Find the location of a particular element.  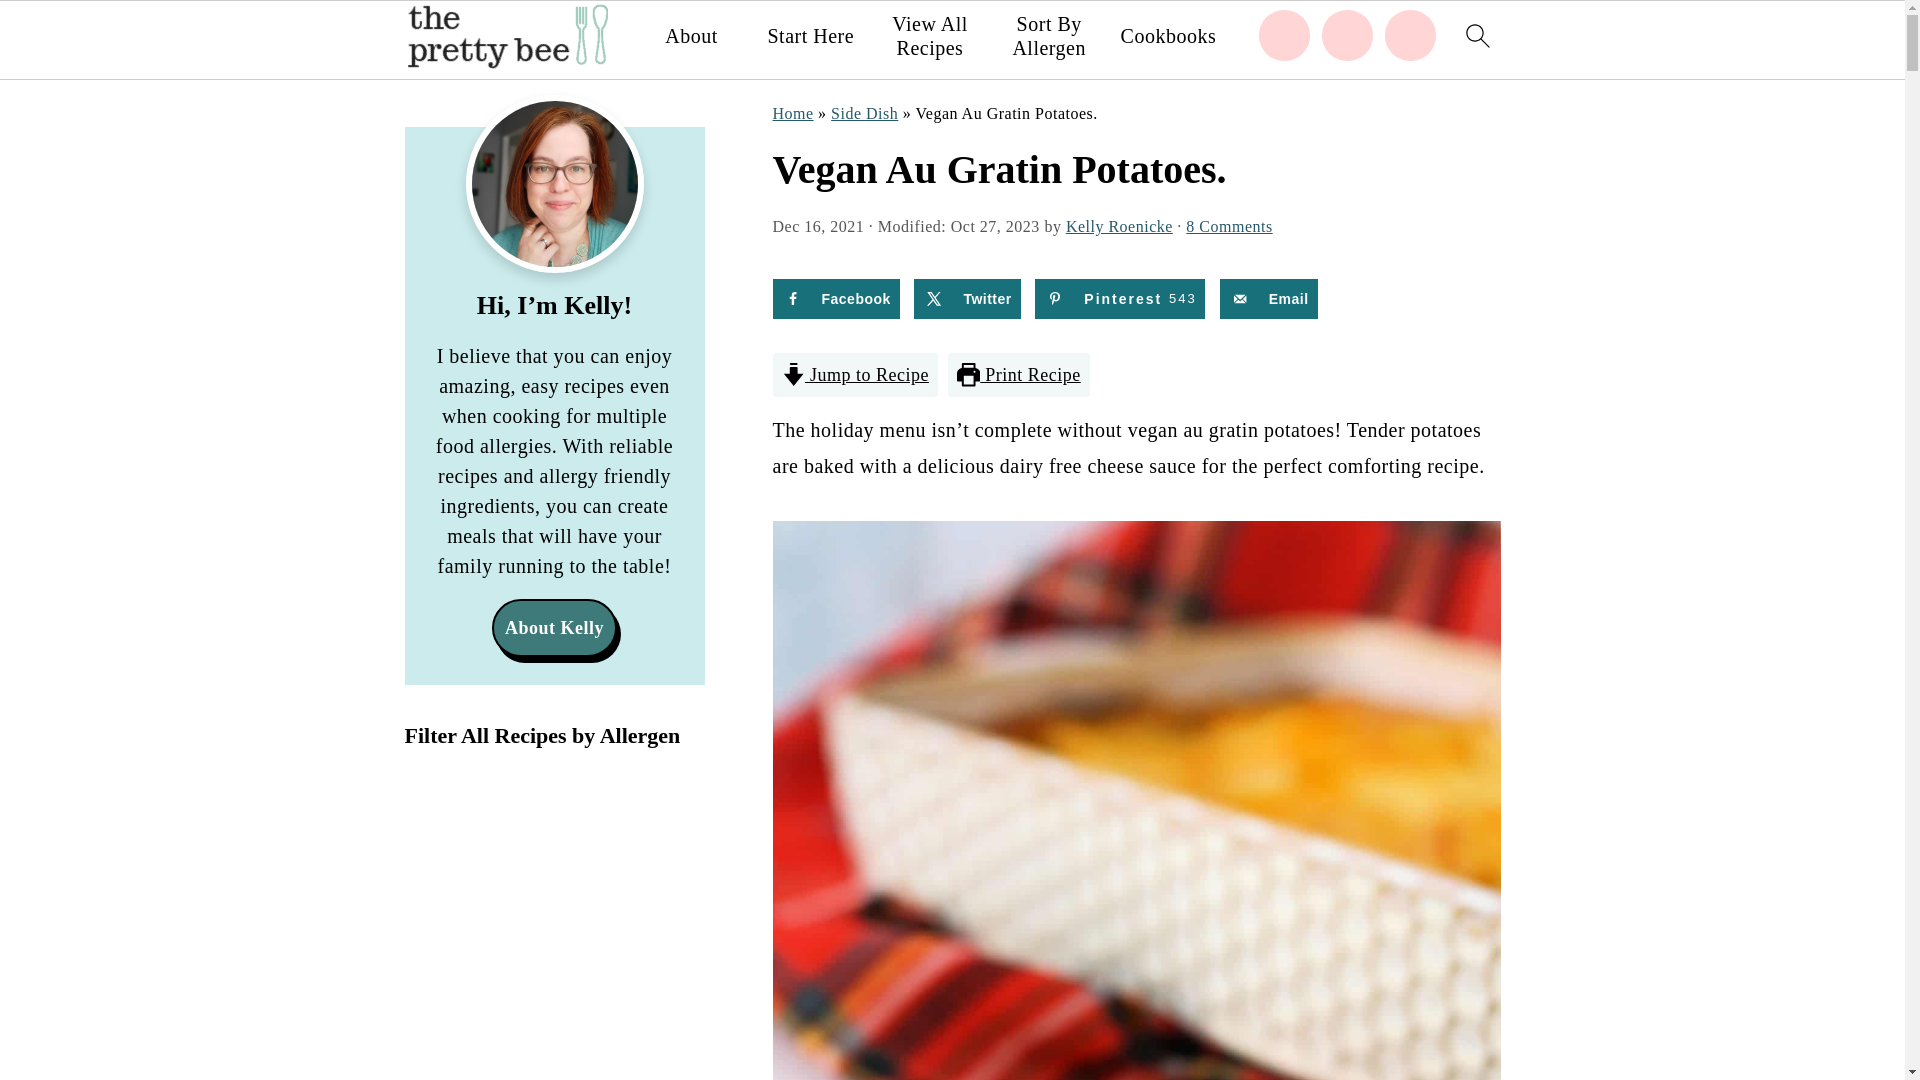

Jump to Recipe is located at coordinates (854, 375).